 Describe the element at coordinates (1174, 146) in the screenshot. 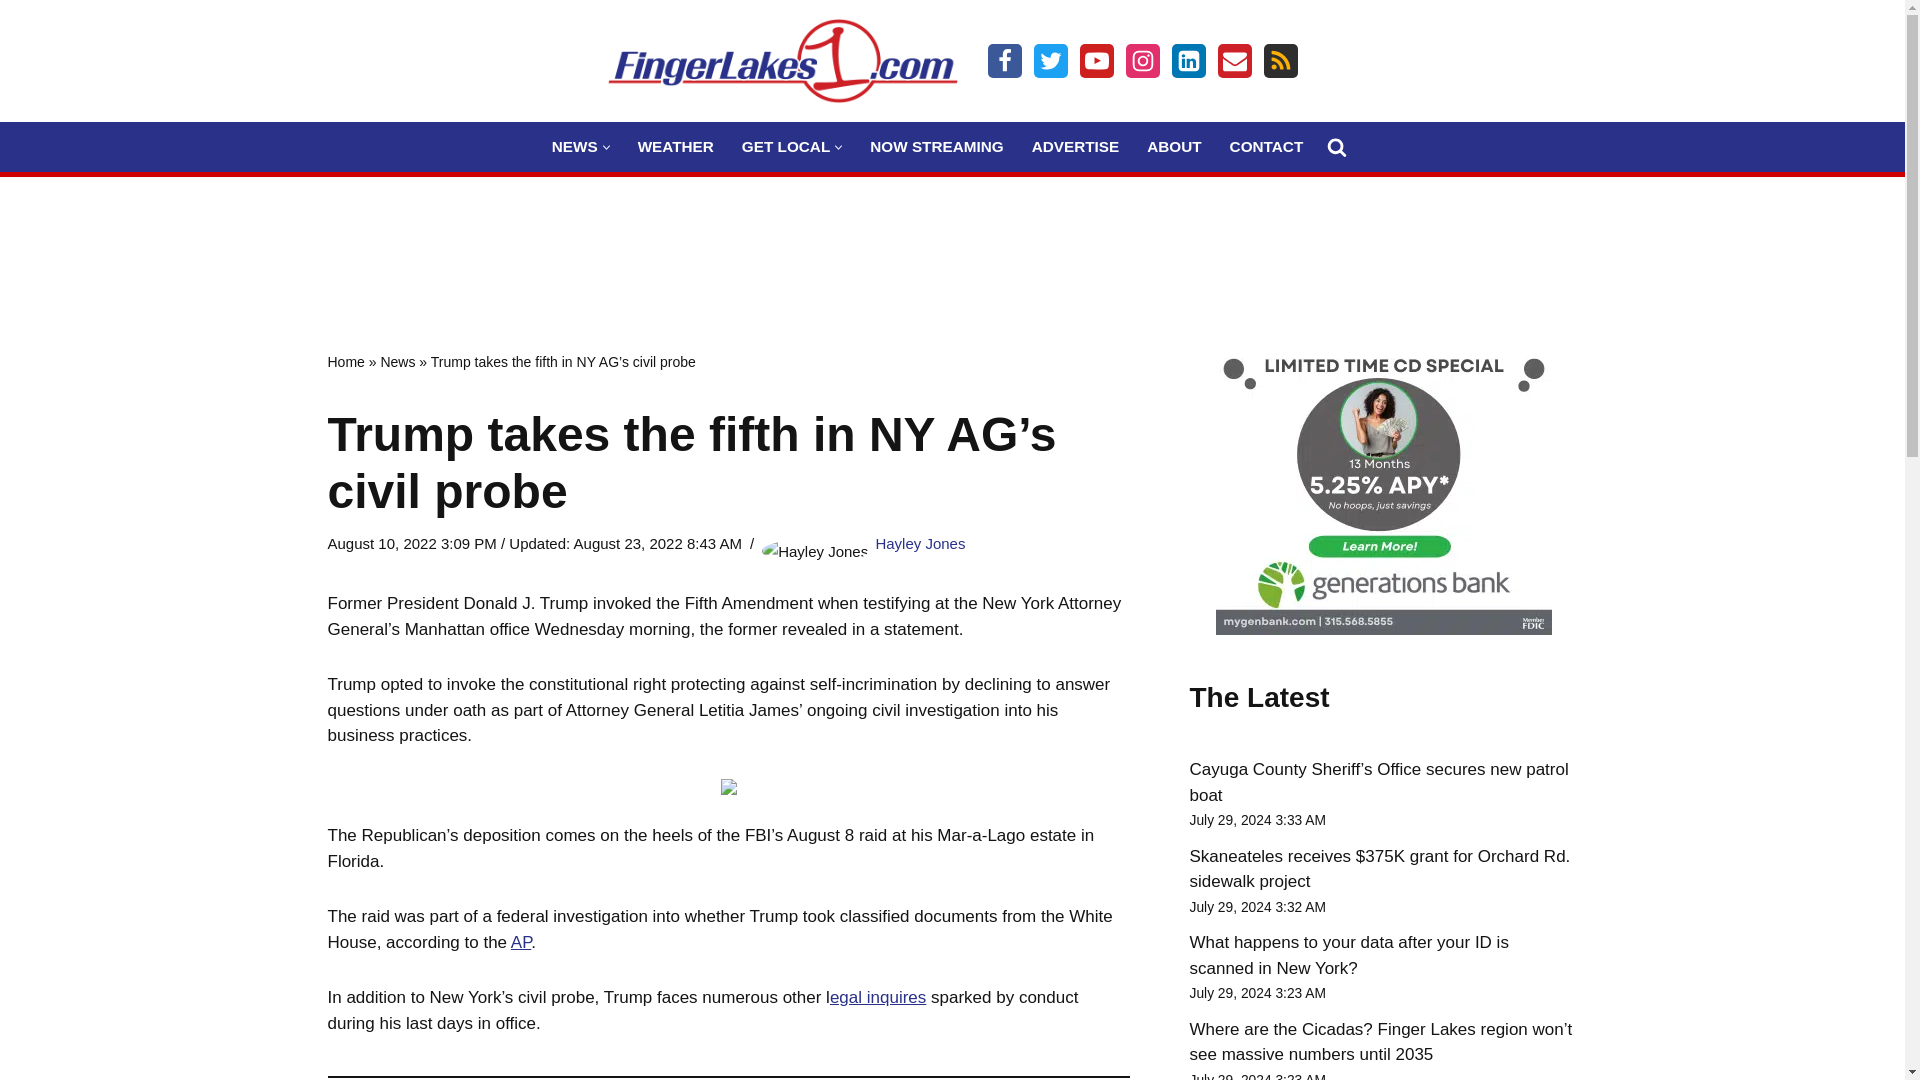

I see `ABOUT` at that location.